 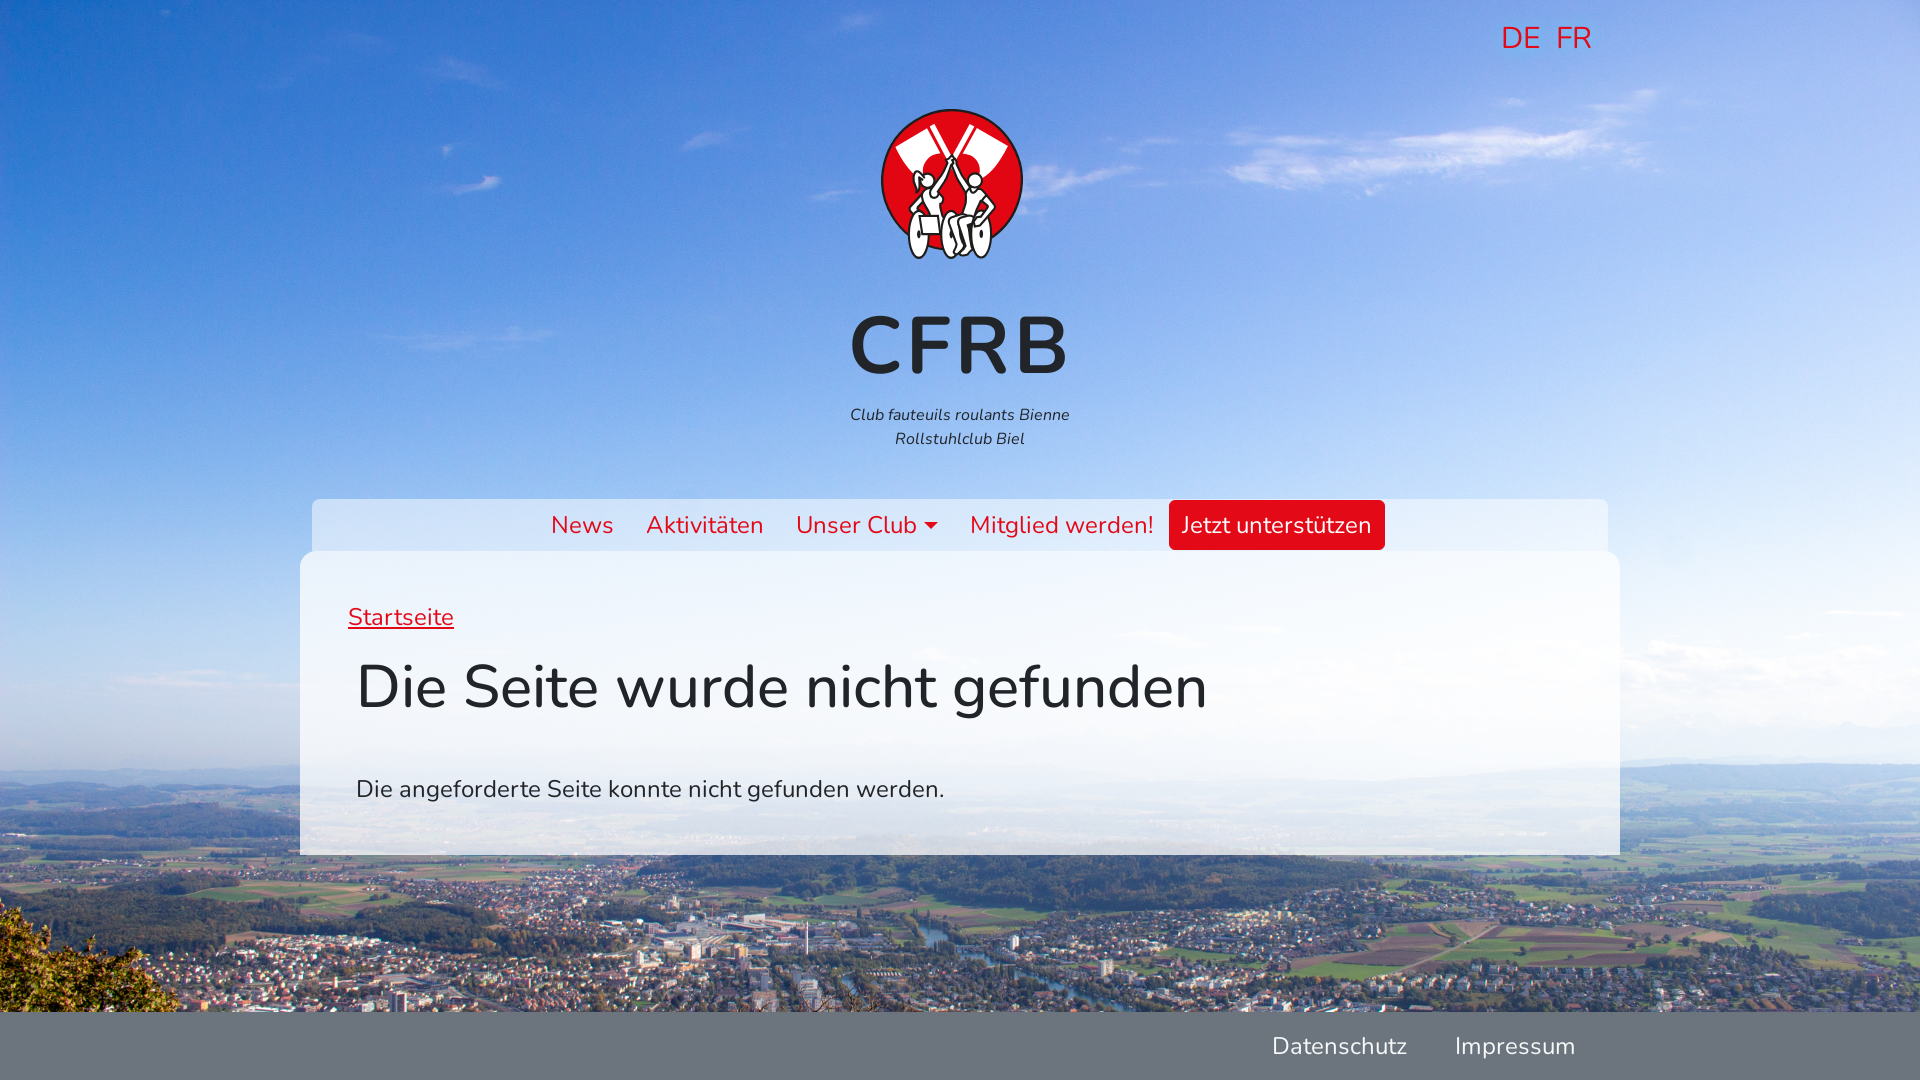 What do you see at coordinates (960, 184) in the screenshot?
I see `Startseite` at bounding box center [960, 184].